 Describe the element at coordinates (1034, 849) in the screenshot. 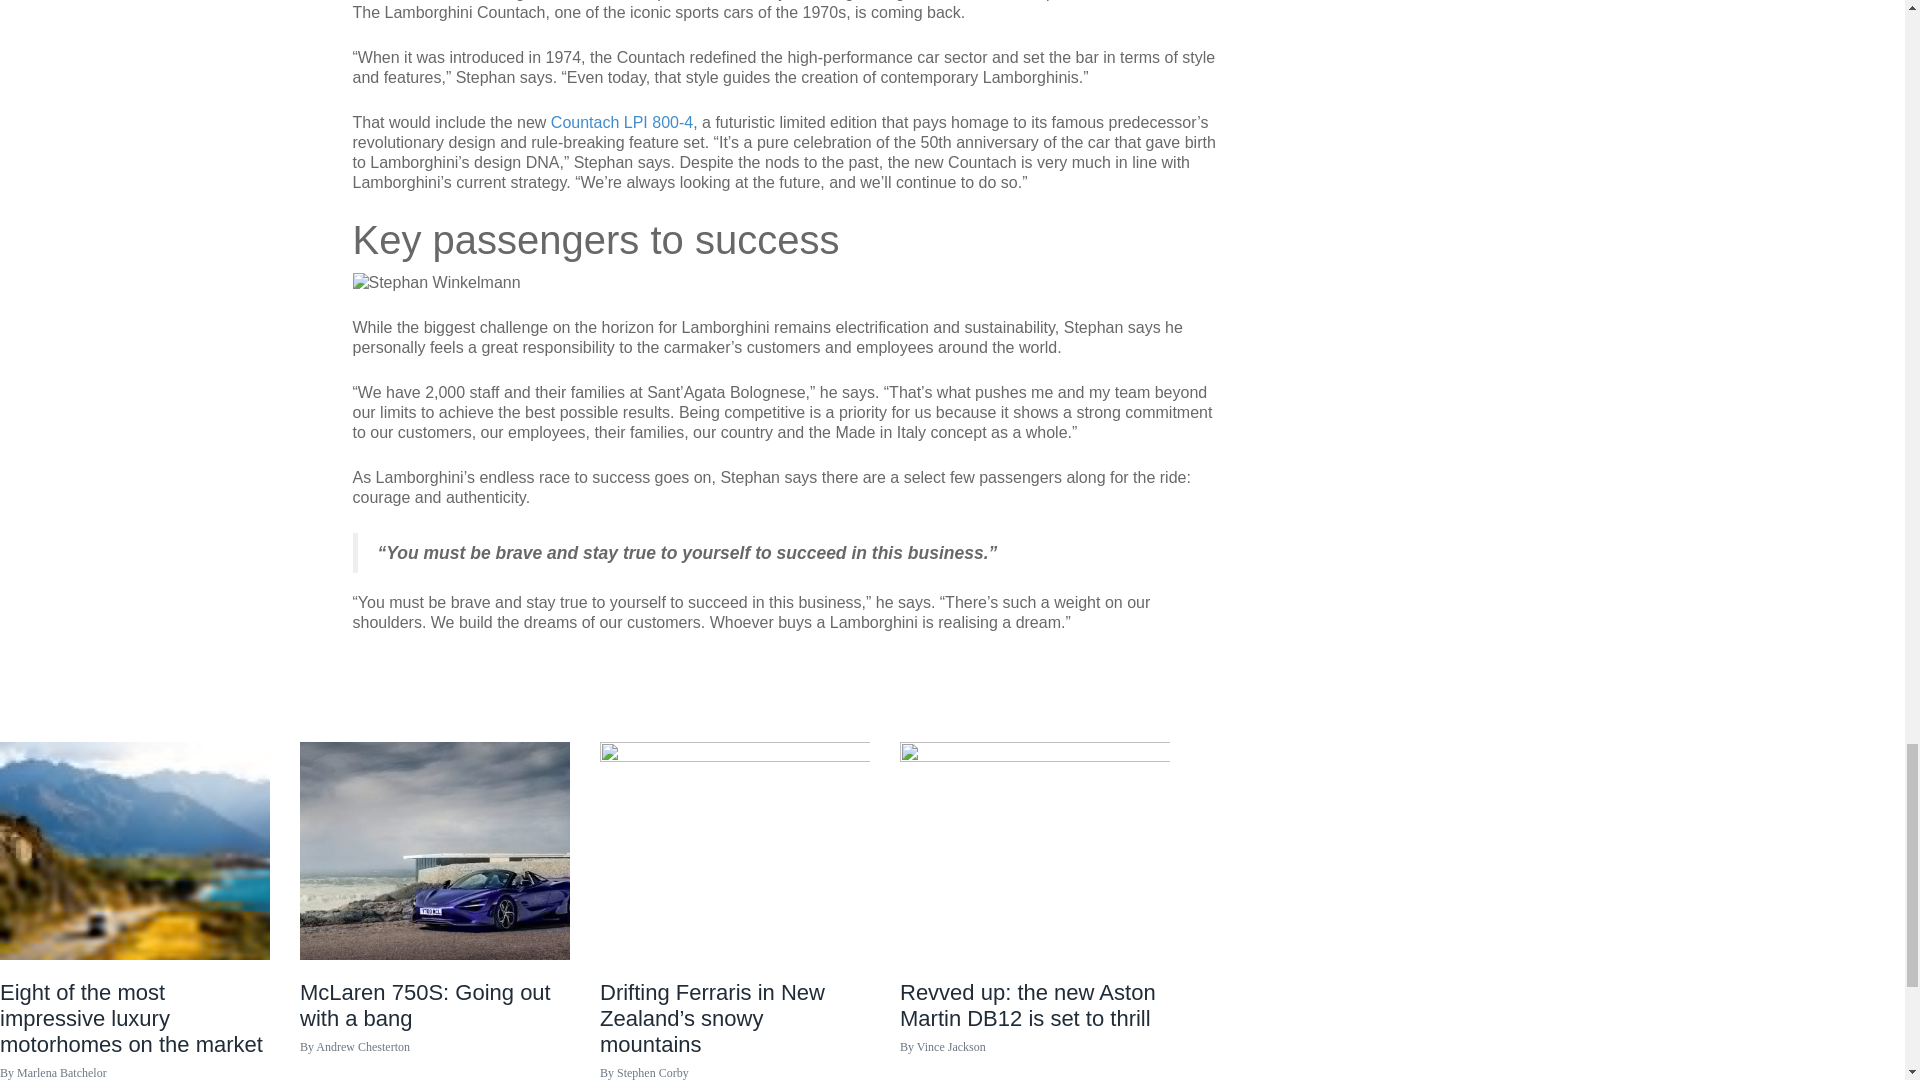

I see `Revved up: the new Aston Martin DB12 is set to thrill` at that location.